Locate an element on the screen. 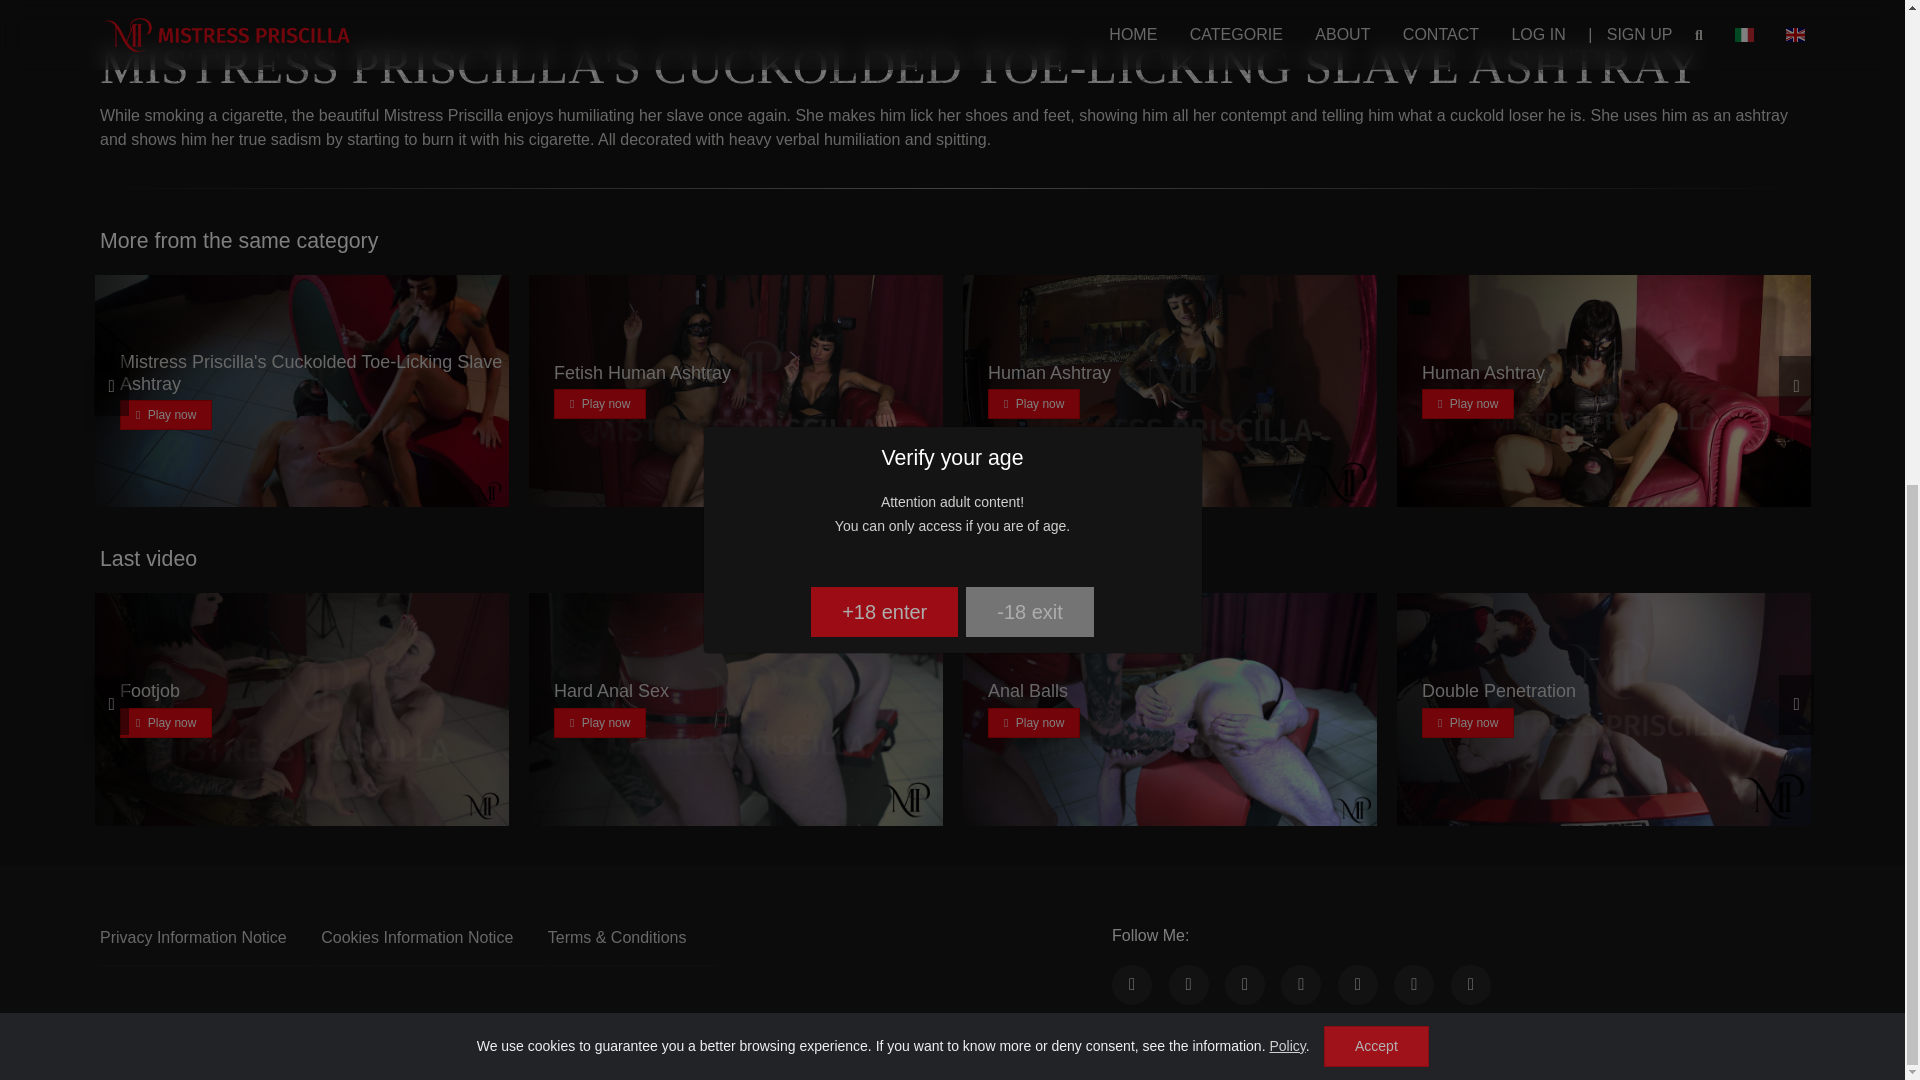  Human Ashtray is located at coordinates (1484, 372).